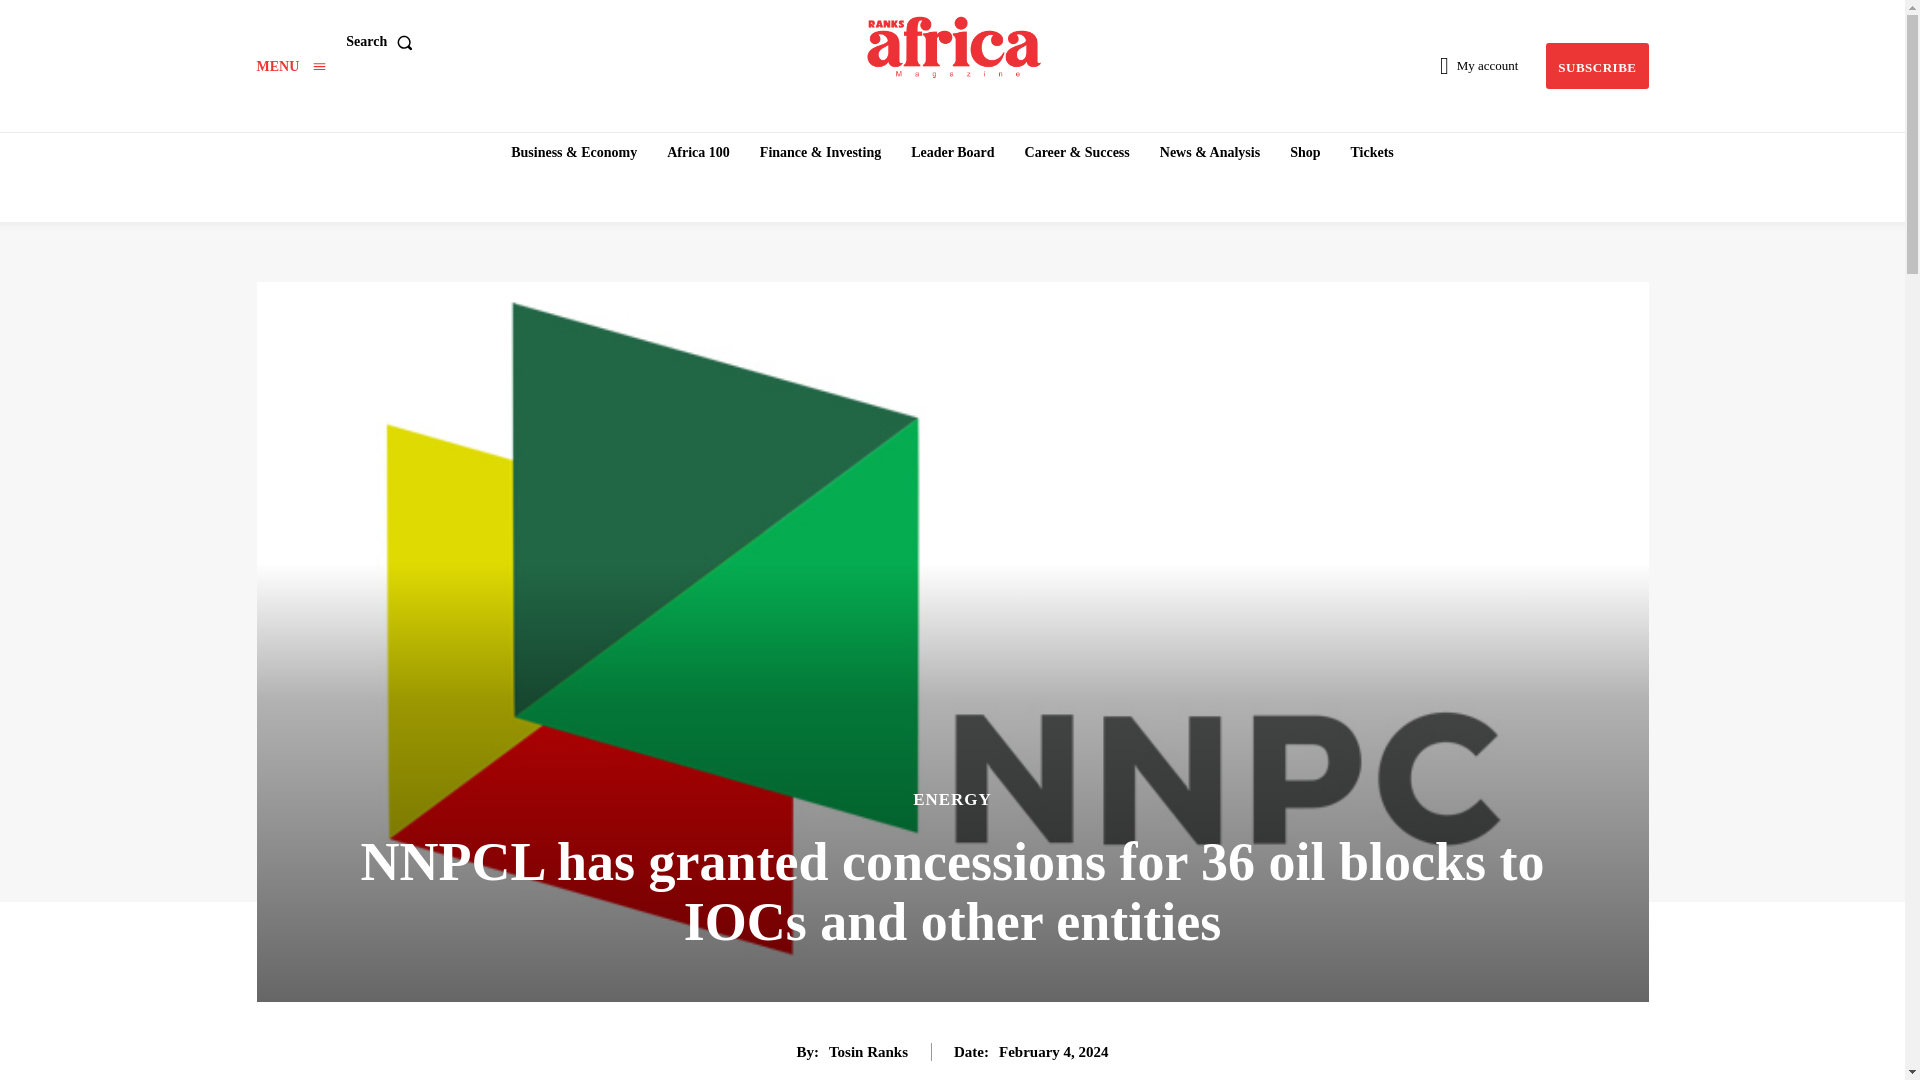  Describe the element at coordinates (1596, 66) in the screenshot. I see `Subscribe` at that location.